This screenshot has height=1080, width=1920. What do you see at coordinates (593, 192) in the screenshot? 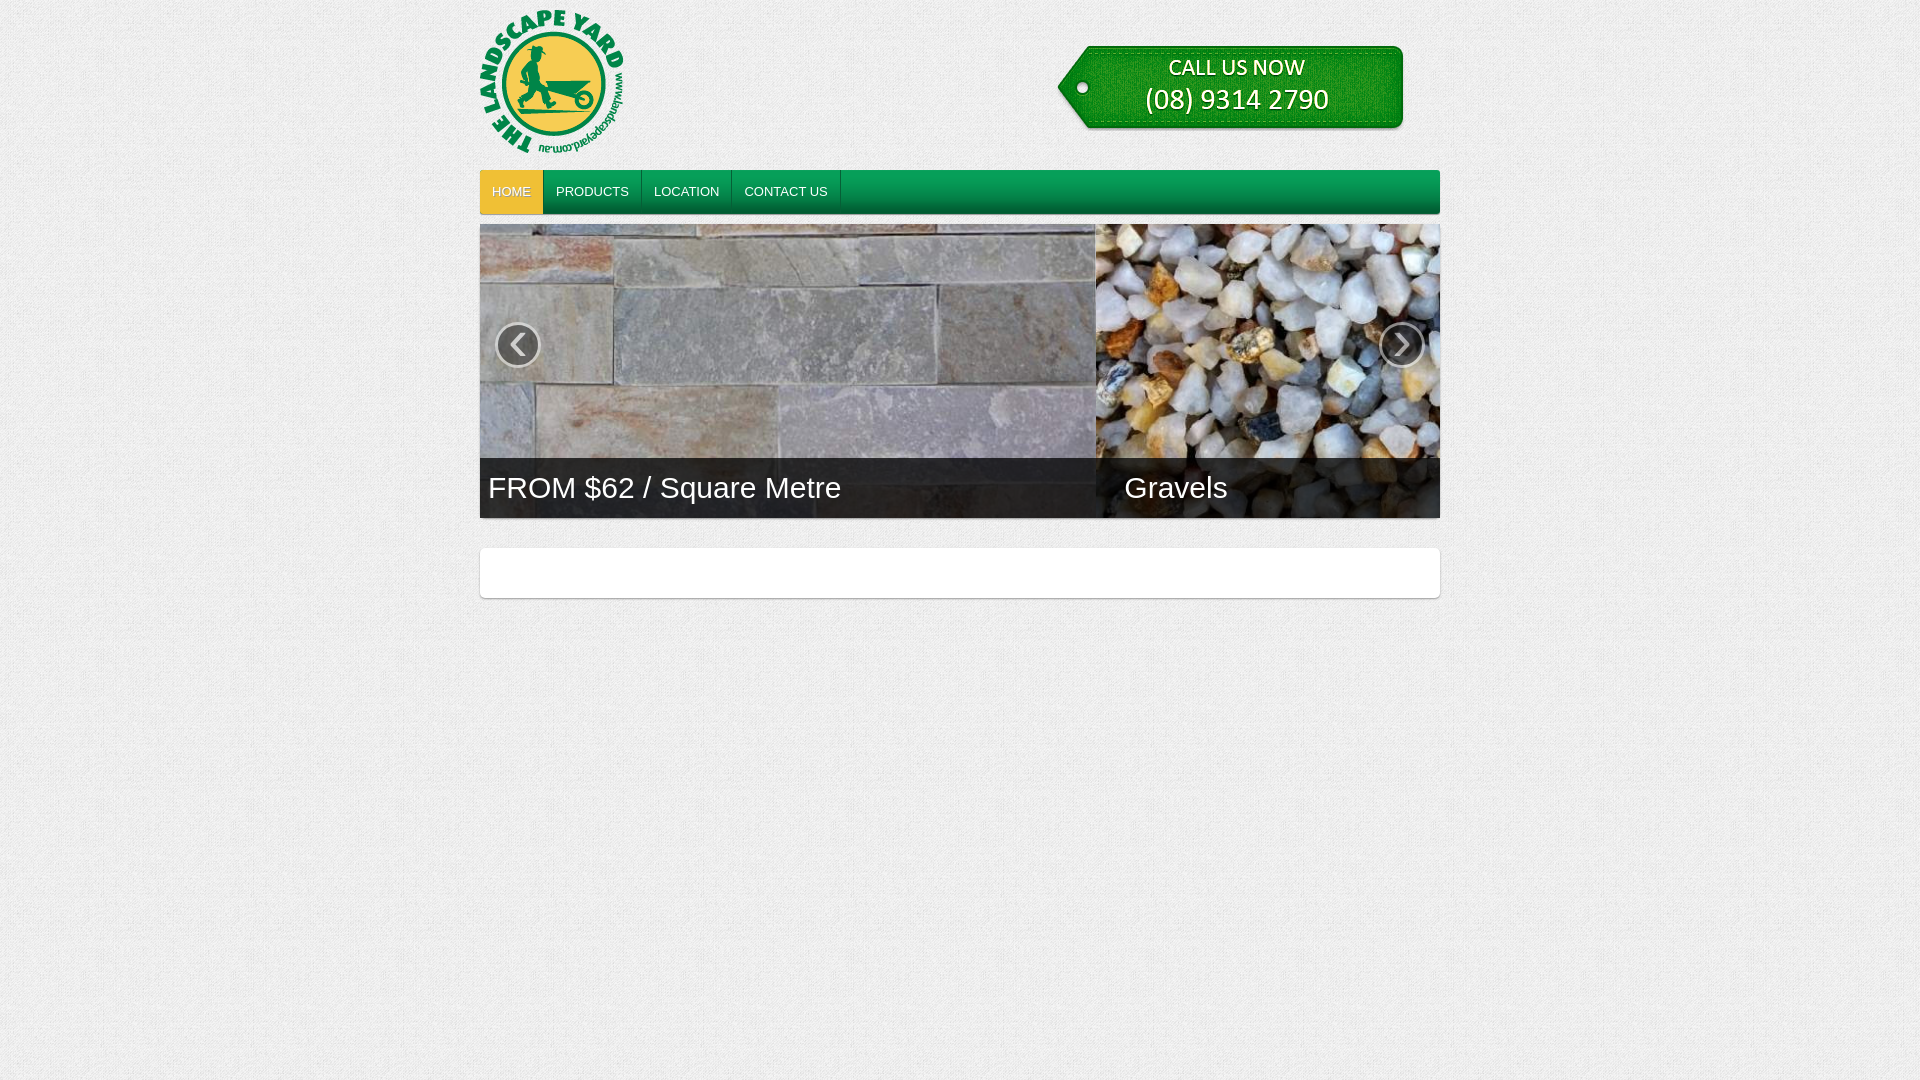
I see `PRODUCTS` at bounding box center [593, 192].